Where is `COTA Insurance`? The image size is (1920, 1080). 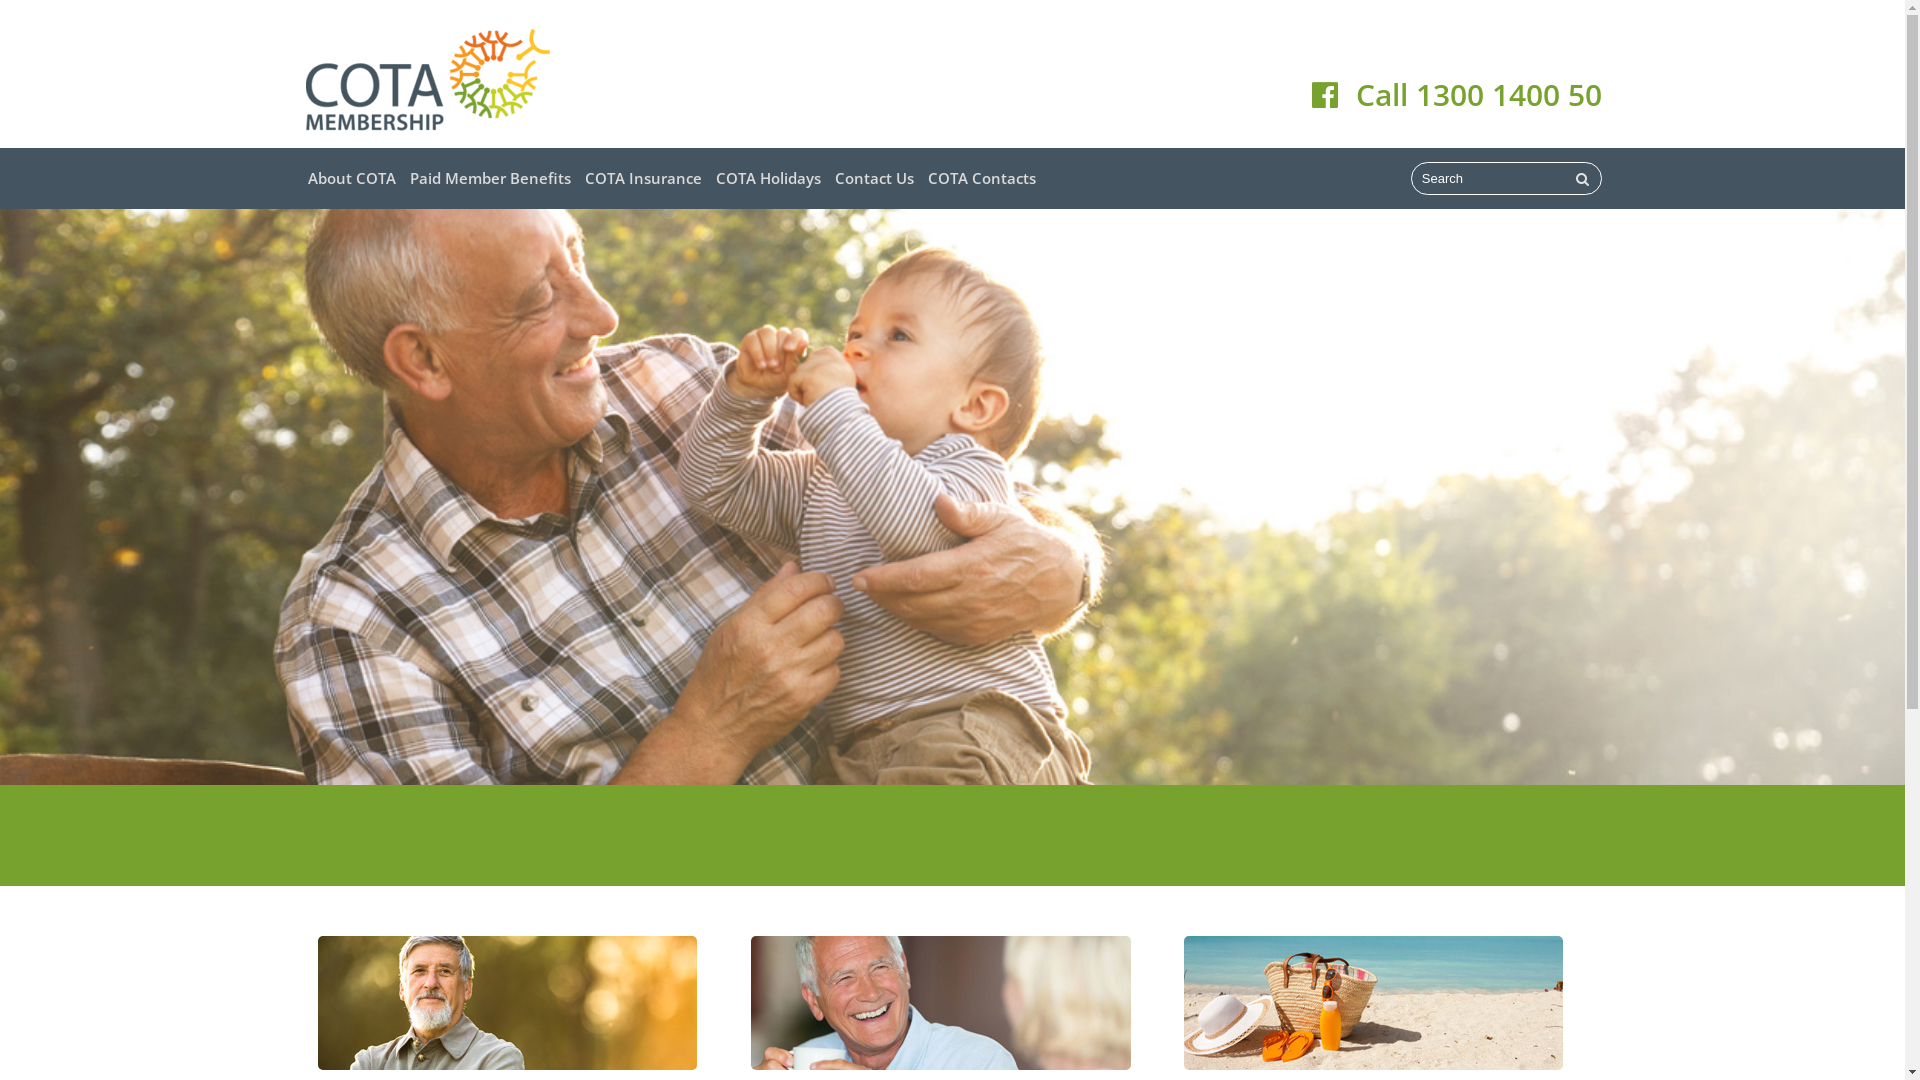 COTA Insurance is located at coordinates (644, 178).